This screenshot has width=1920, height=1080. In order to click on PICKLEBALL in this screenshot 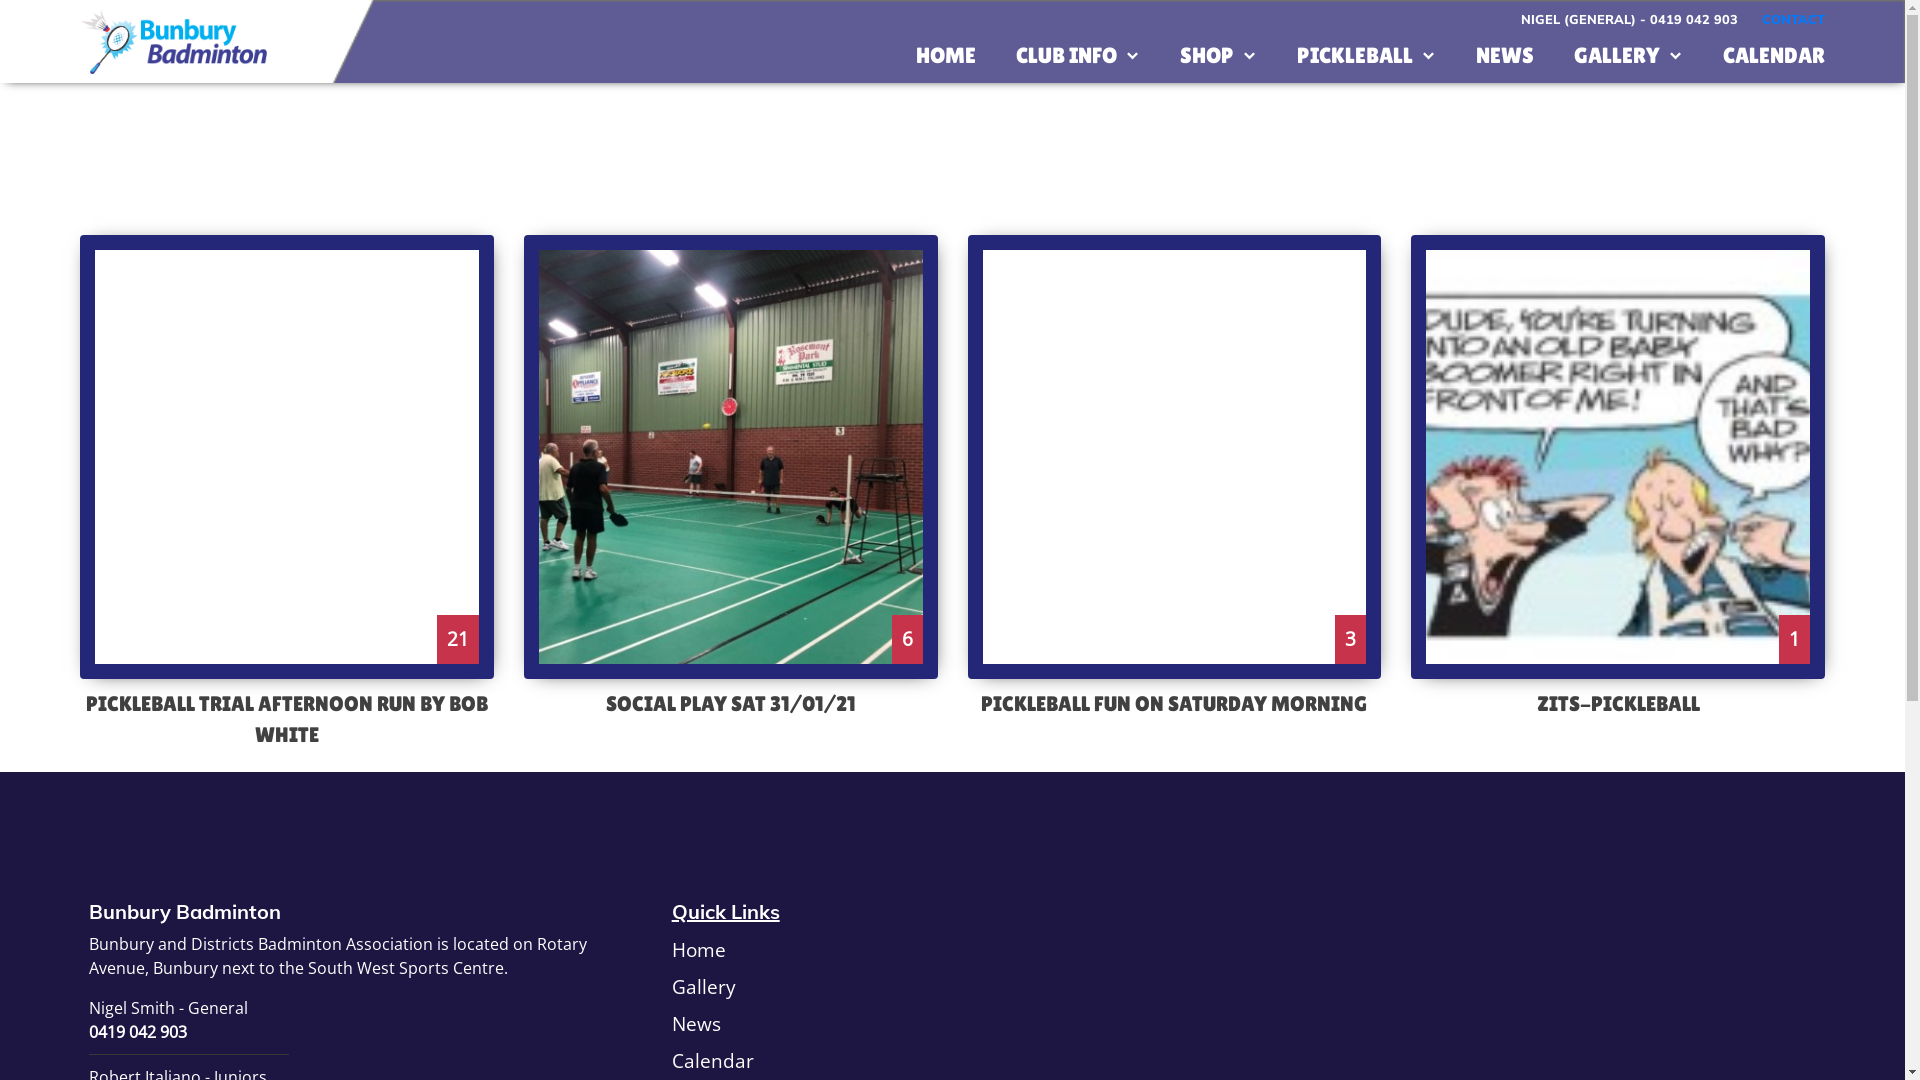, I will do `click(1366, 56)`.